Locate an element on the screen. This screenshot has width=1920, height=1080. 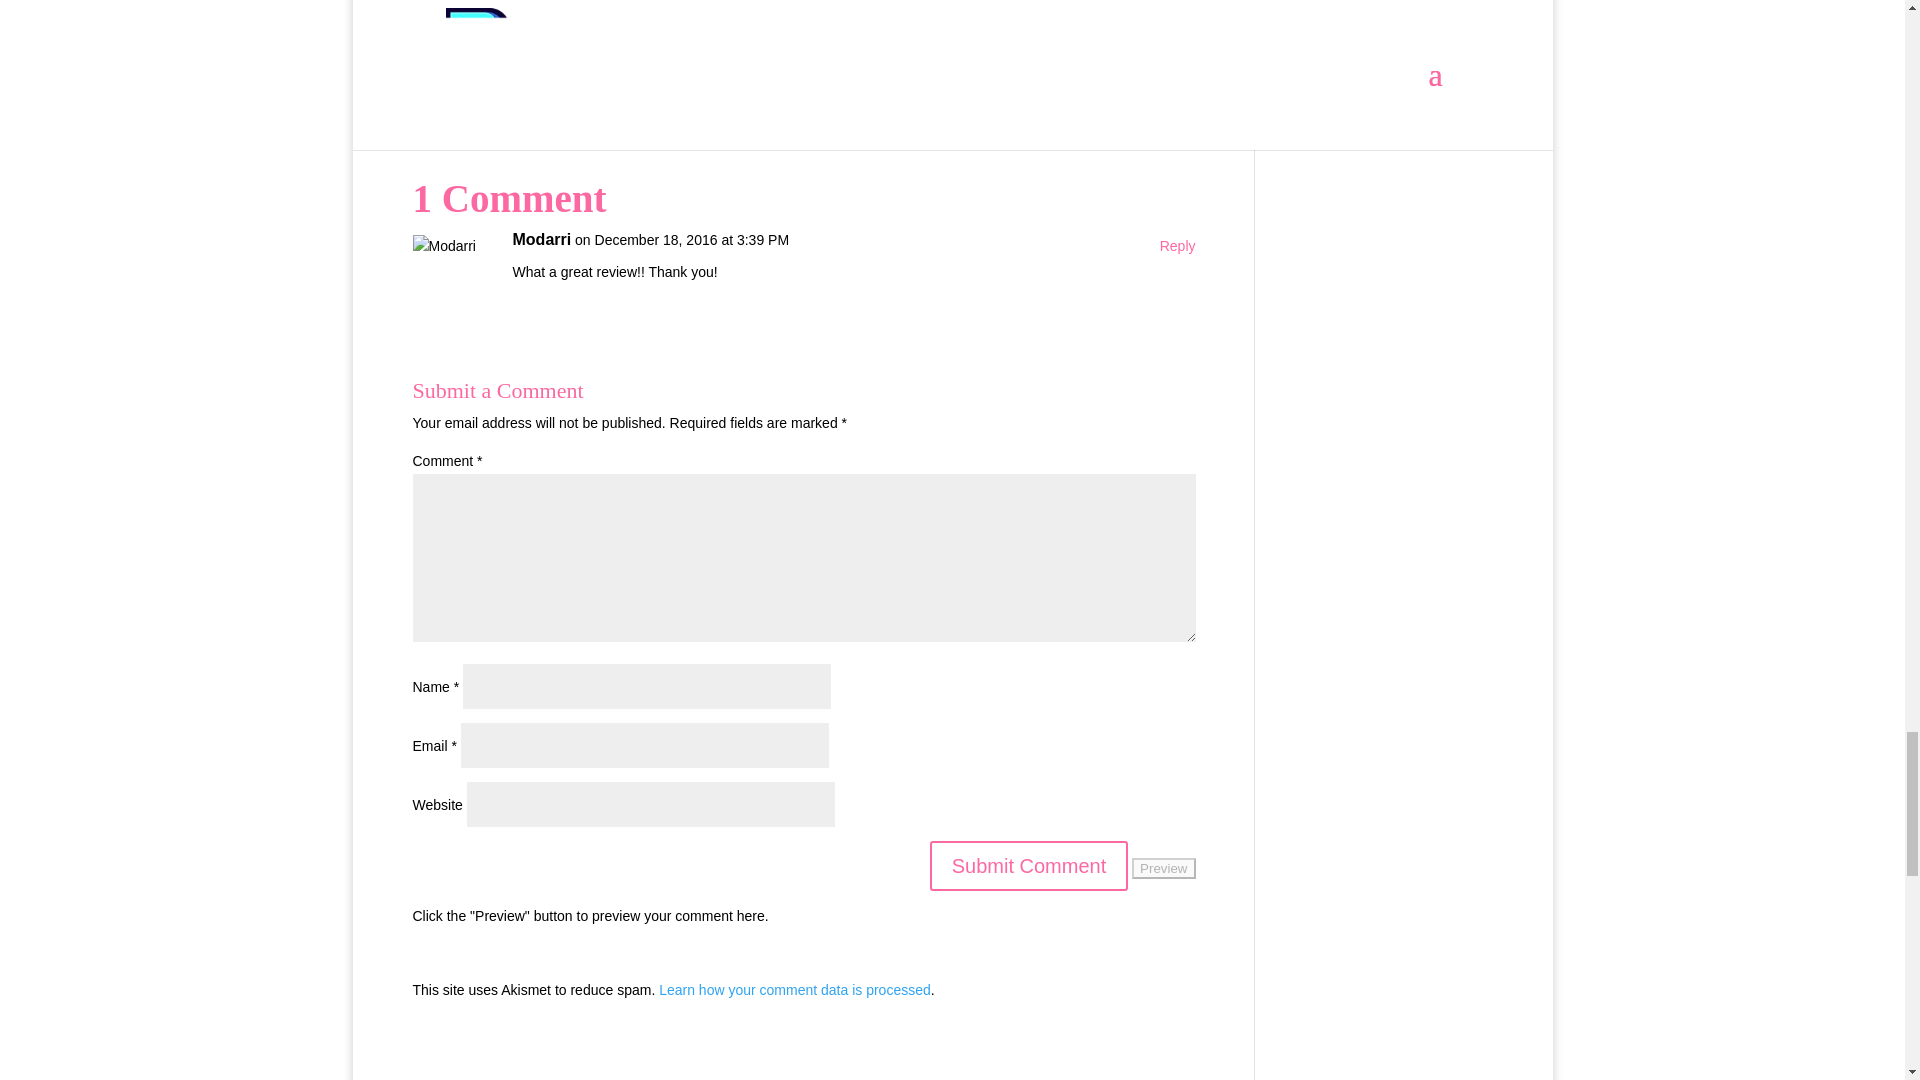
Submit Comment is located at coordinates (1028, 866).